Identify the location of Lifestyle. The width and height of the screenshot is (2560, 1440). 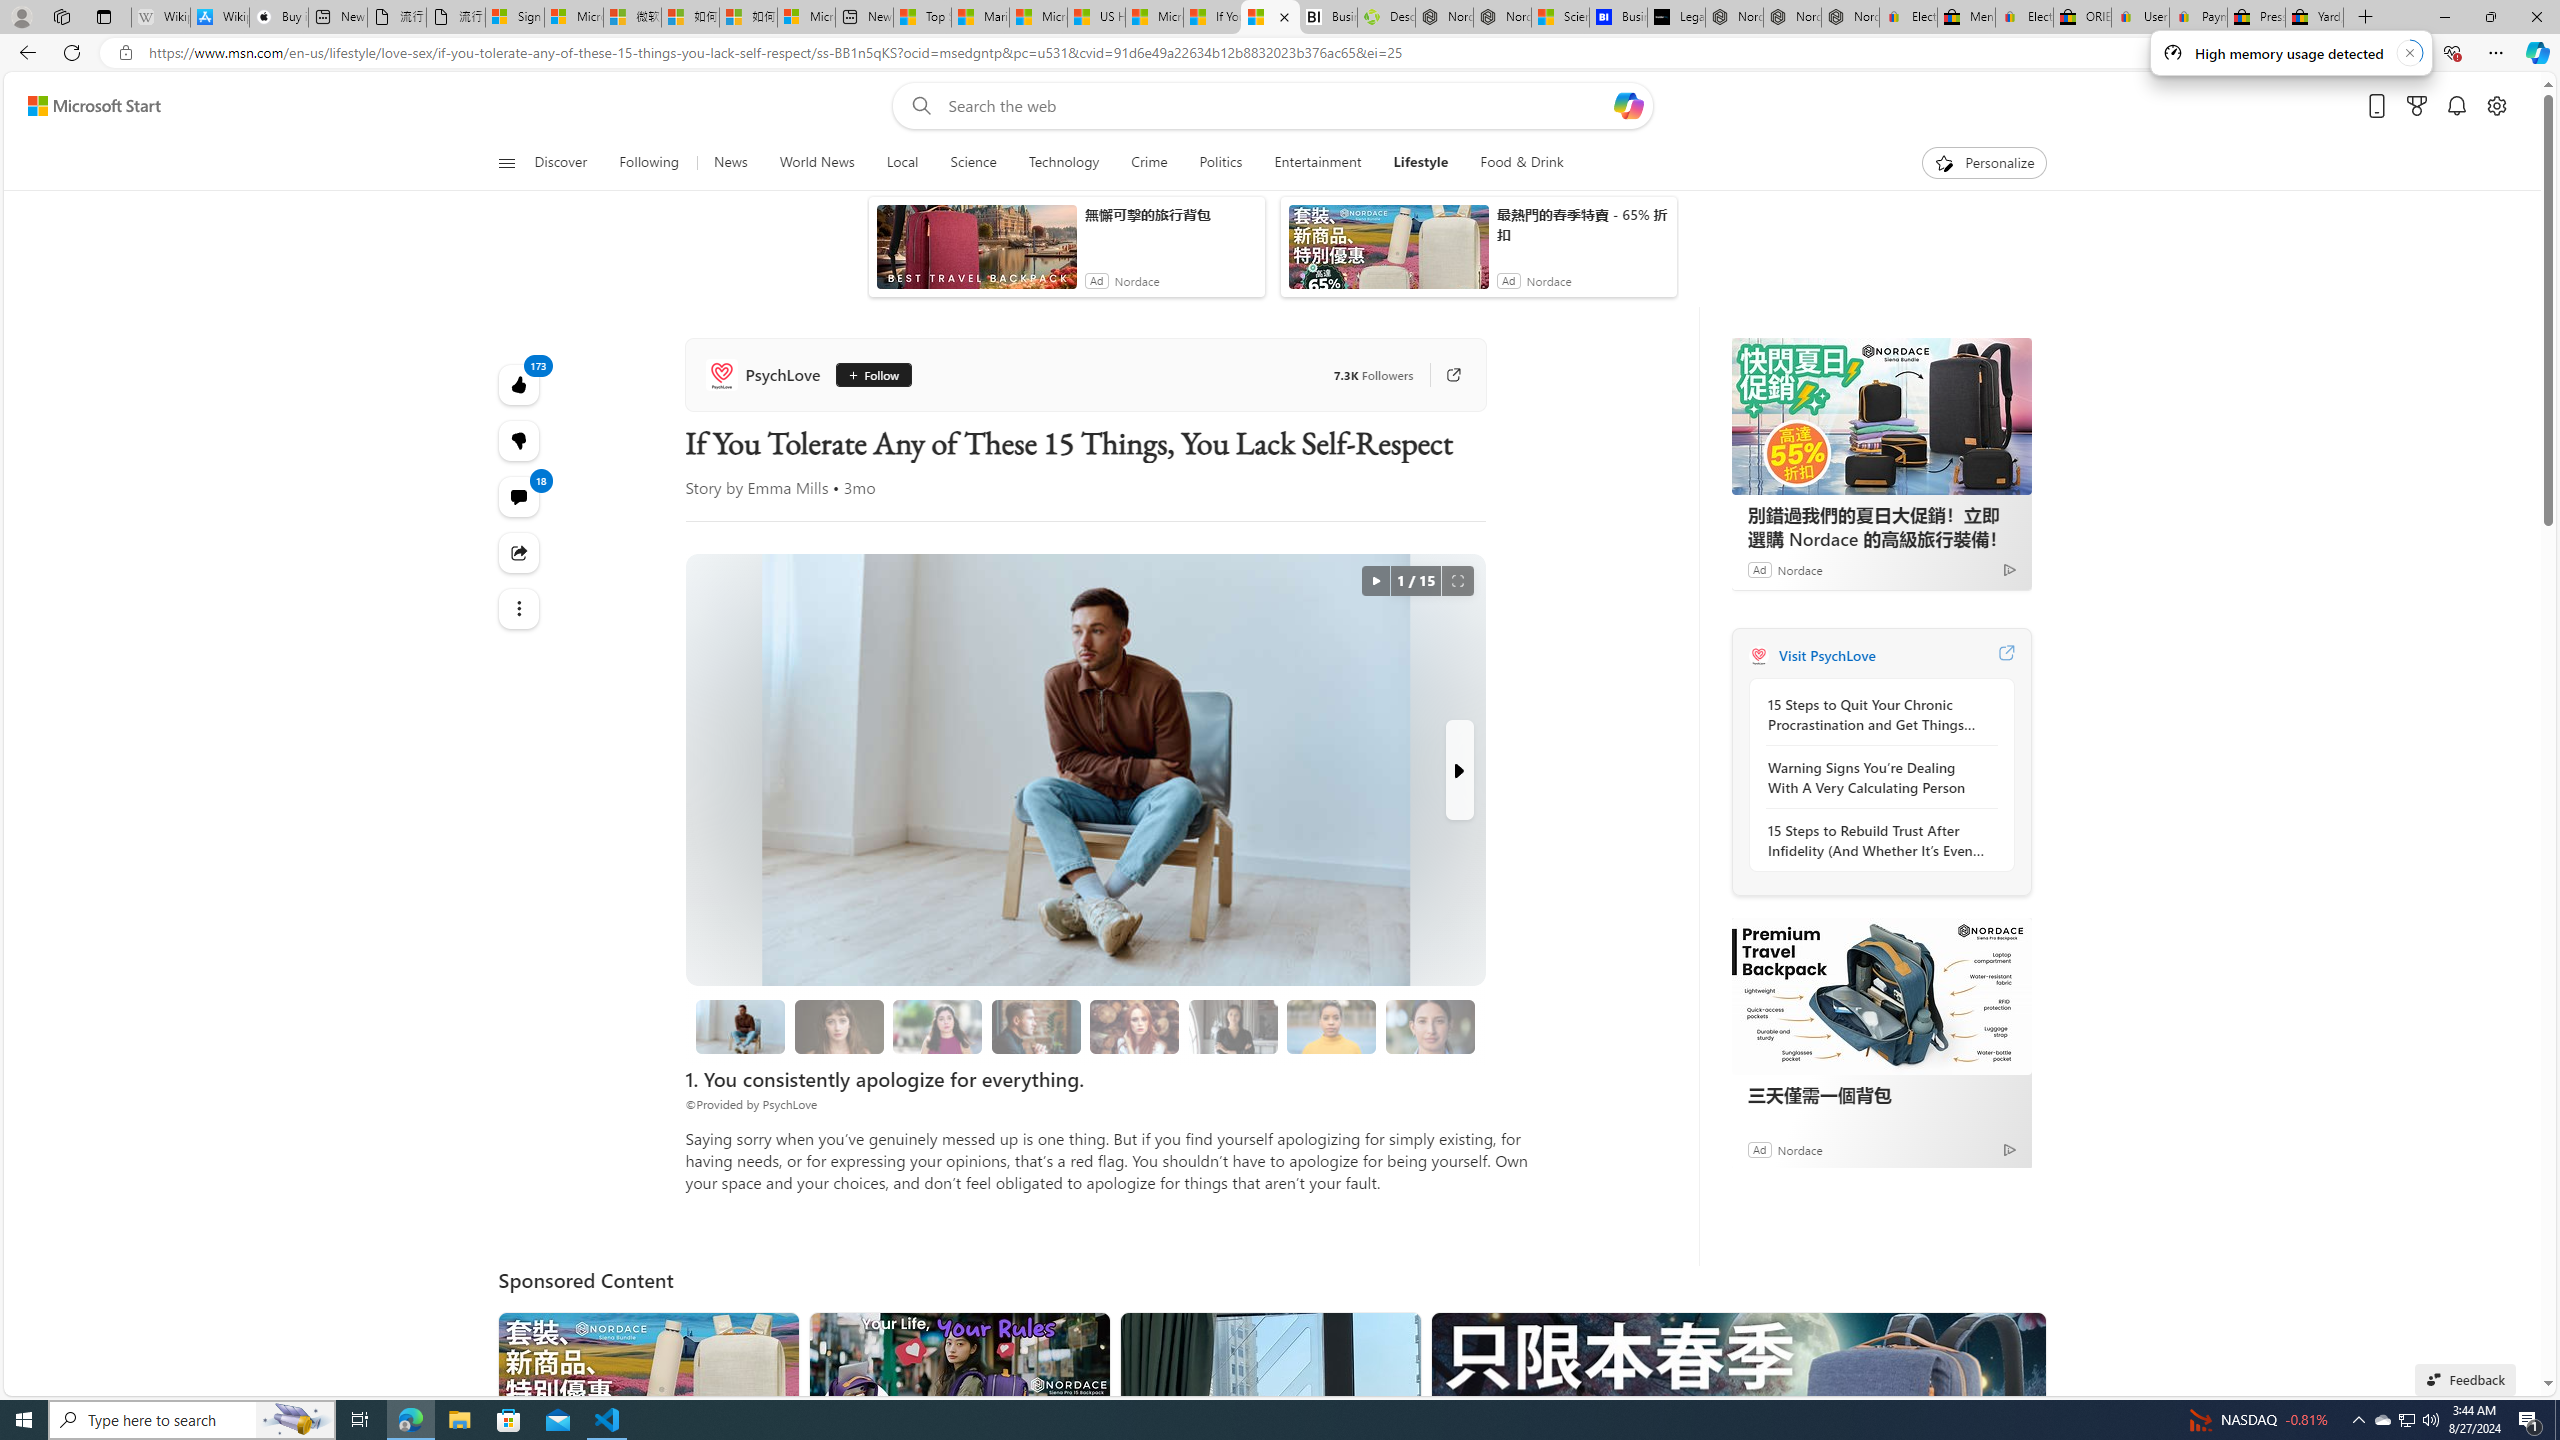
(1420, 163).